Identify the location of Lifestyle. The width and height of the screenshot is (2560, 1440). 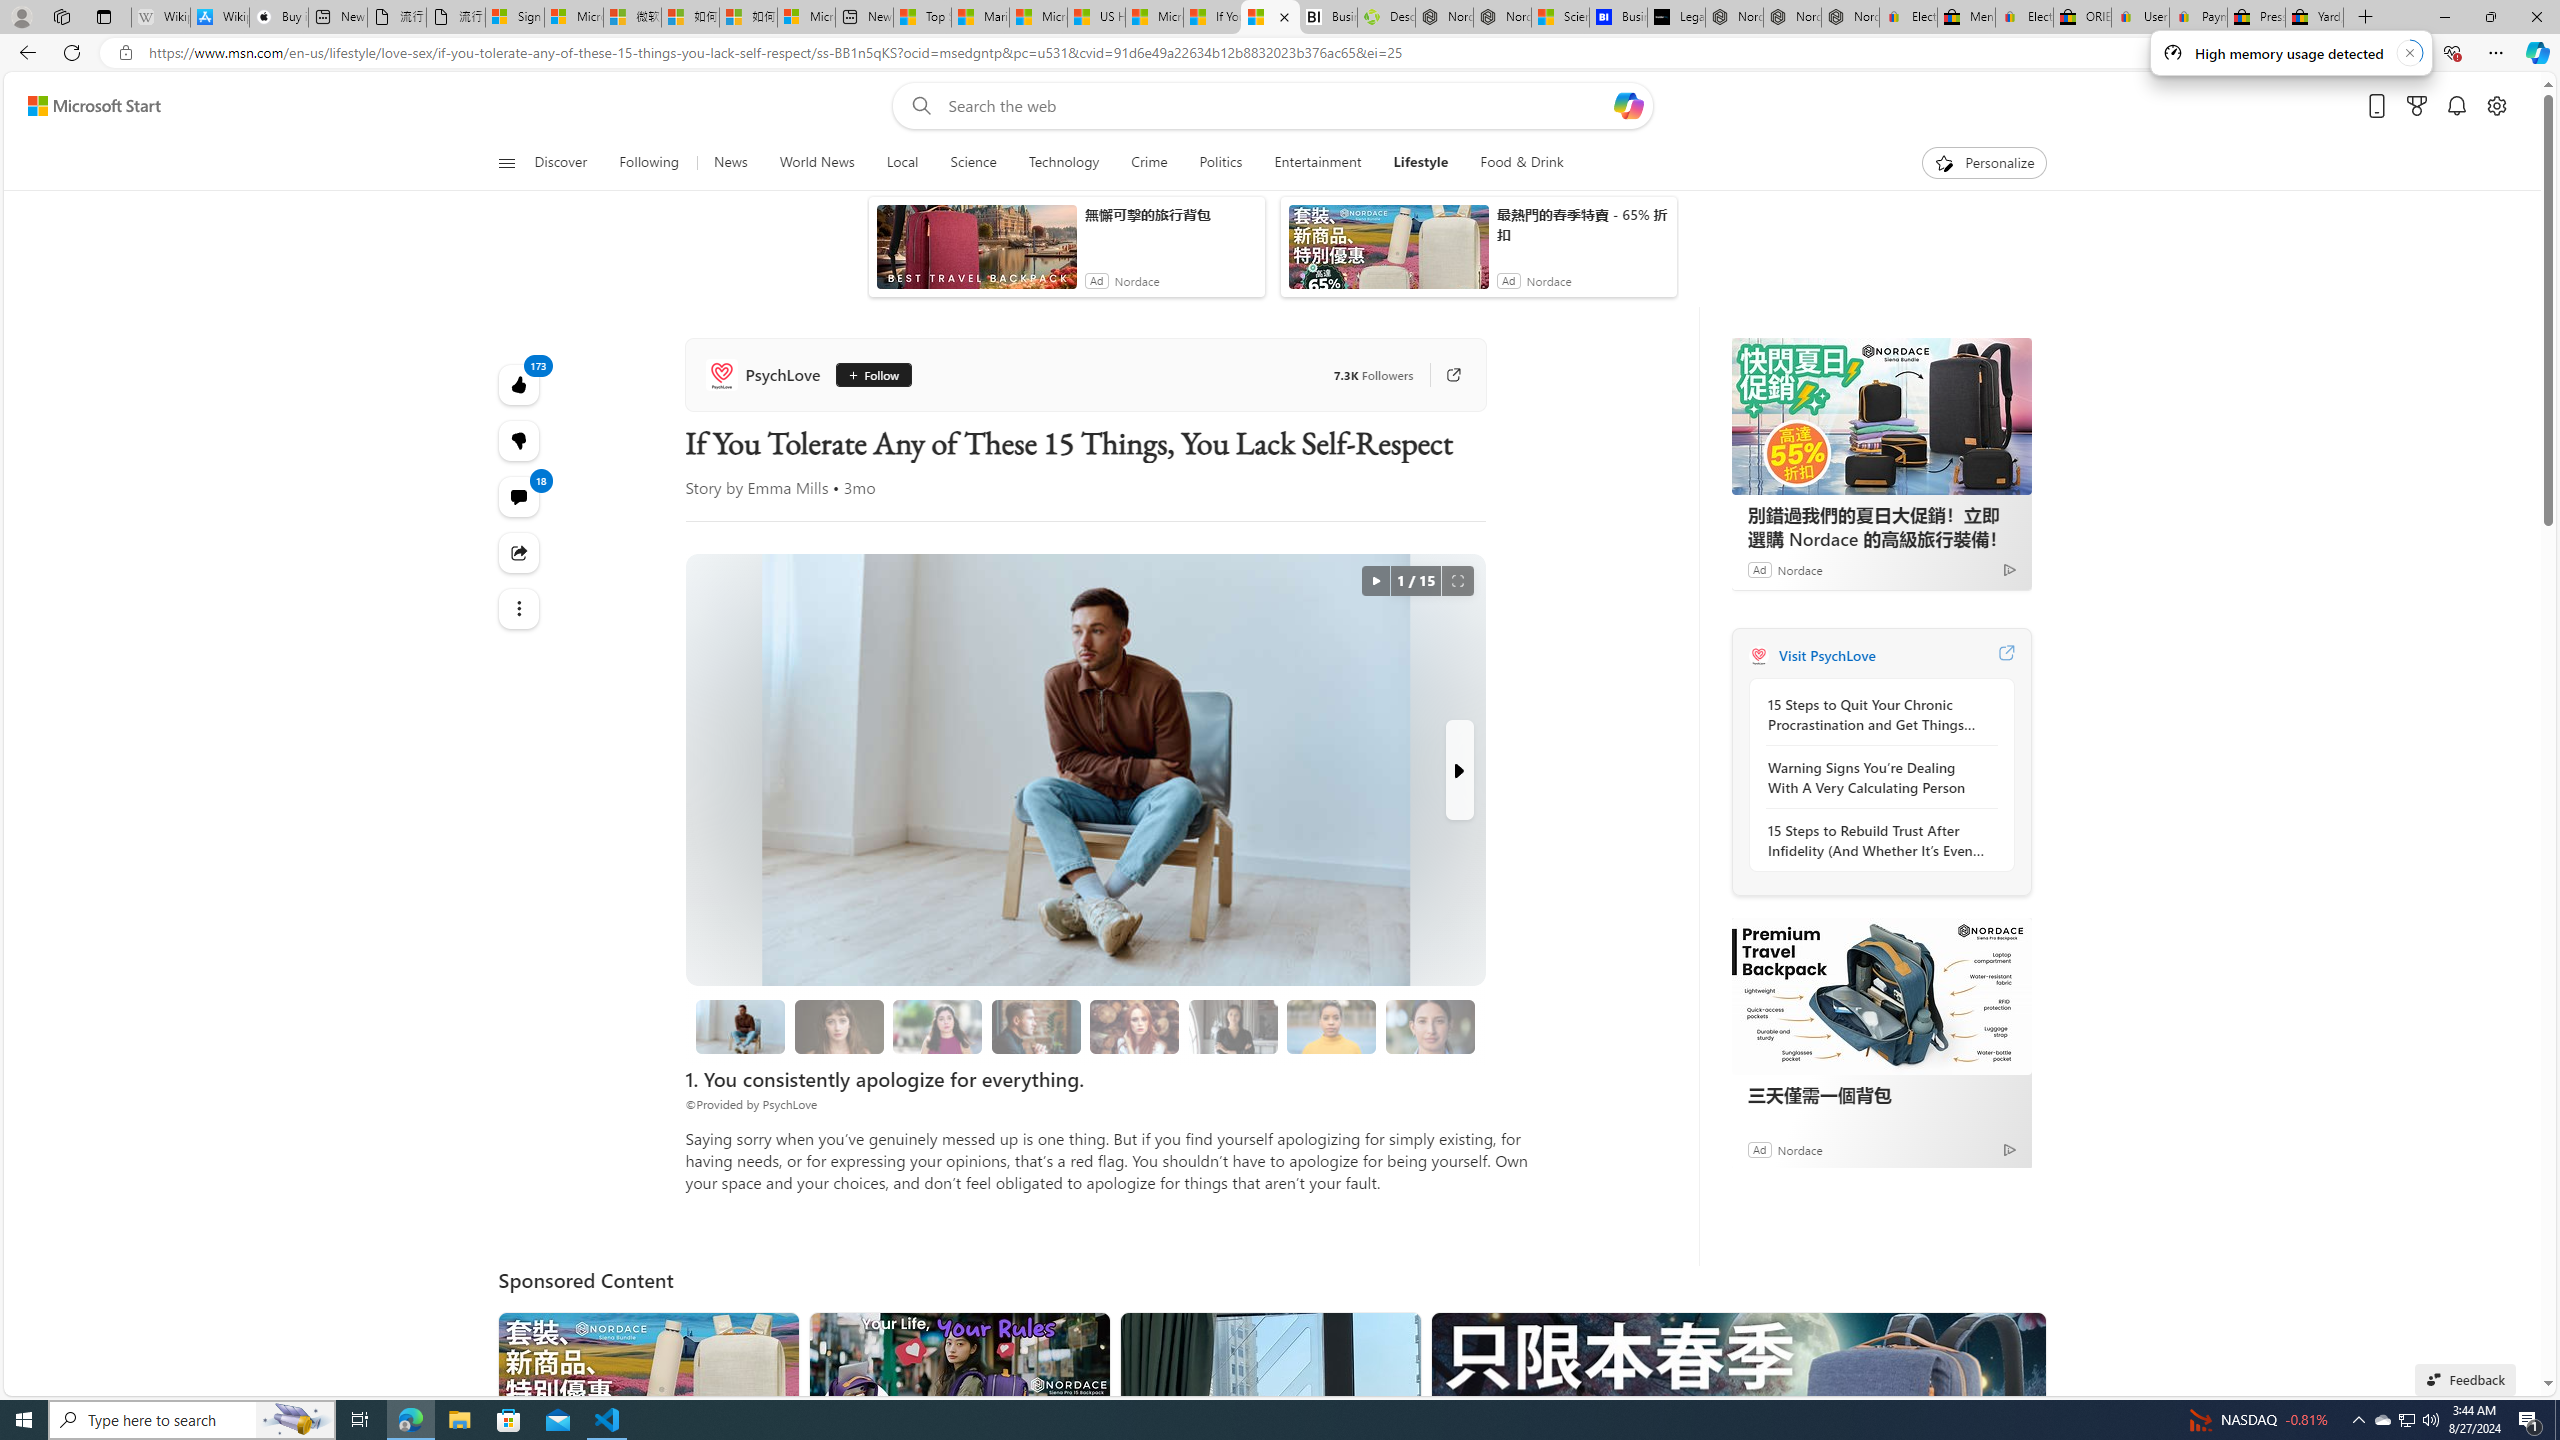
(1420, 163).